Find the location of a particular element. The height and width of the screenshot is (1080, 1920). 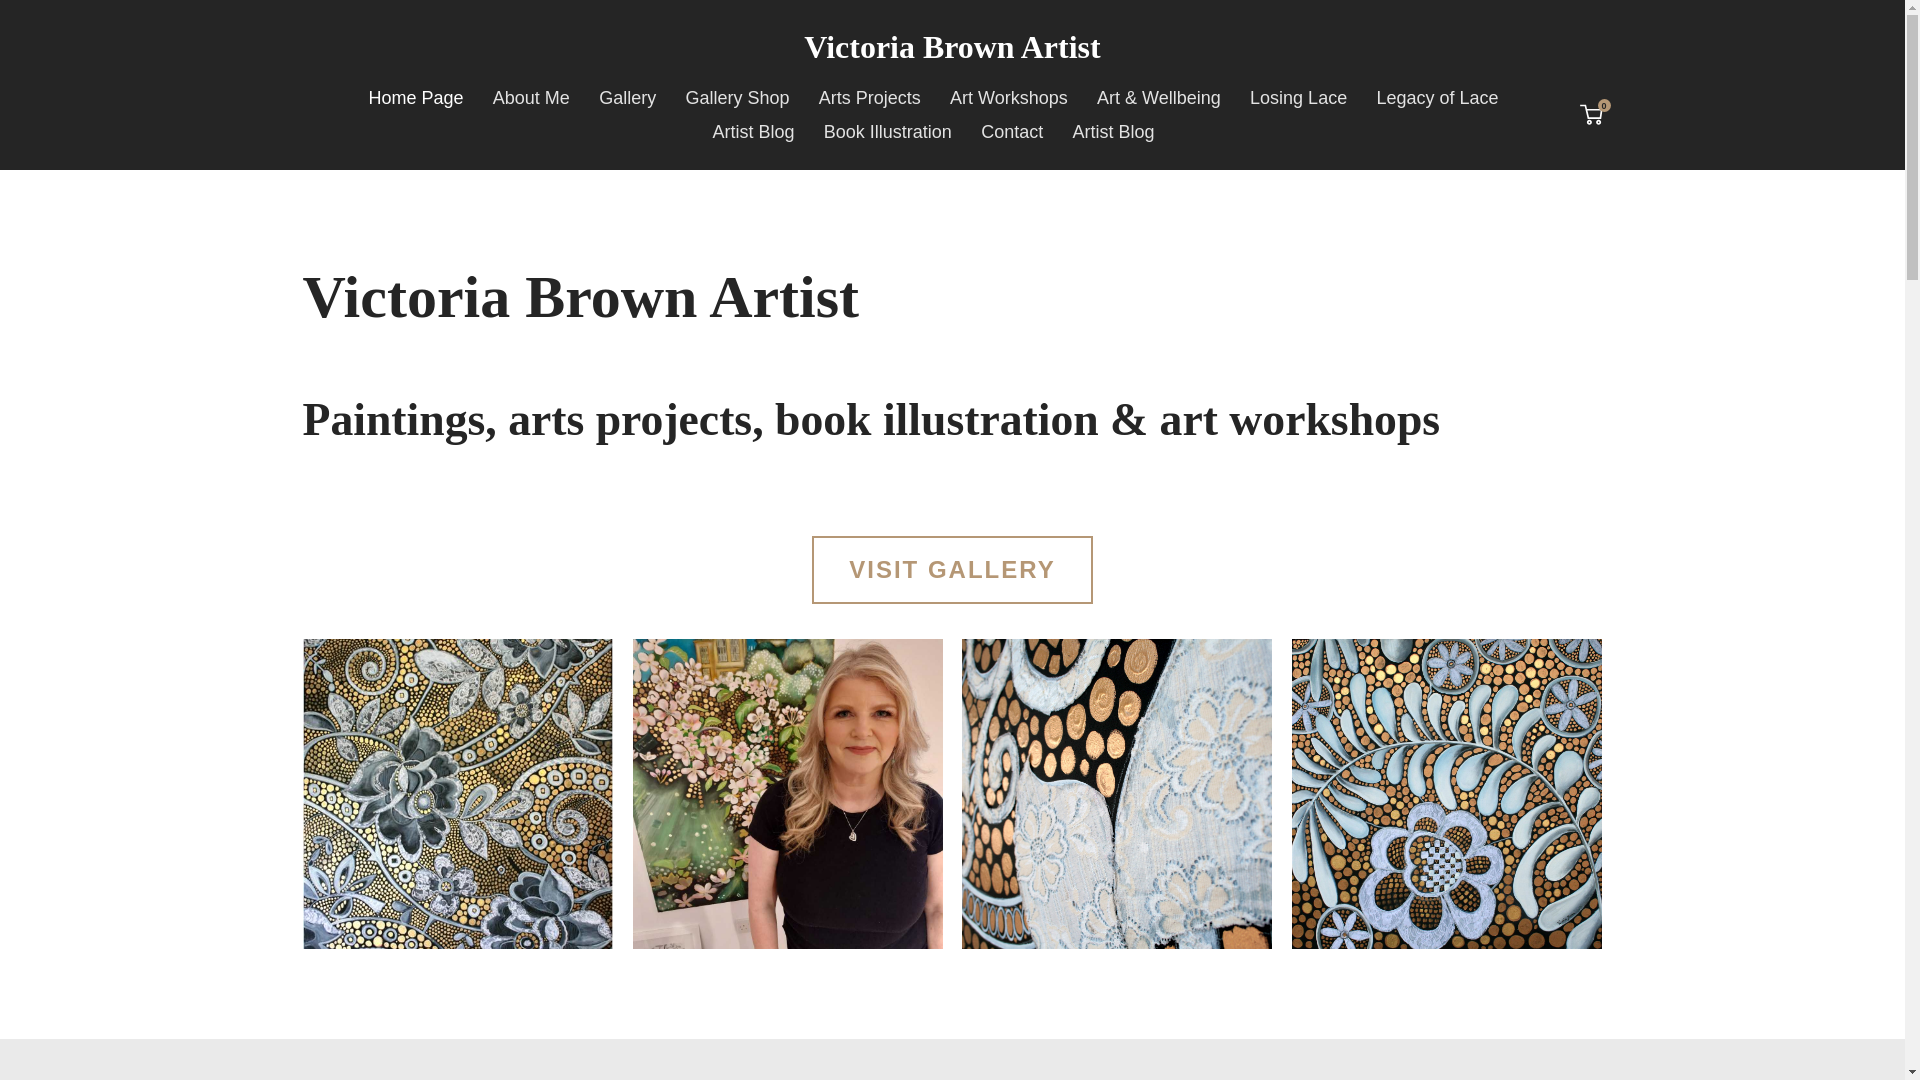

Art Workshops is located at coordinates (1298, 98).